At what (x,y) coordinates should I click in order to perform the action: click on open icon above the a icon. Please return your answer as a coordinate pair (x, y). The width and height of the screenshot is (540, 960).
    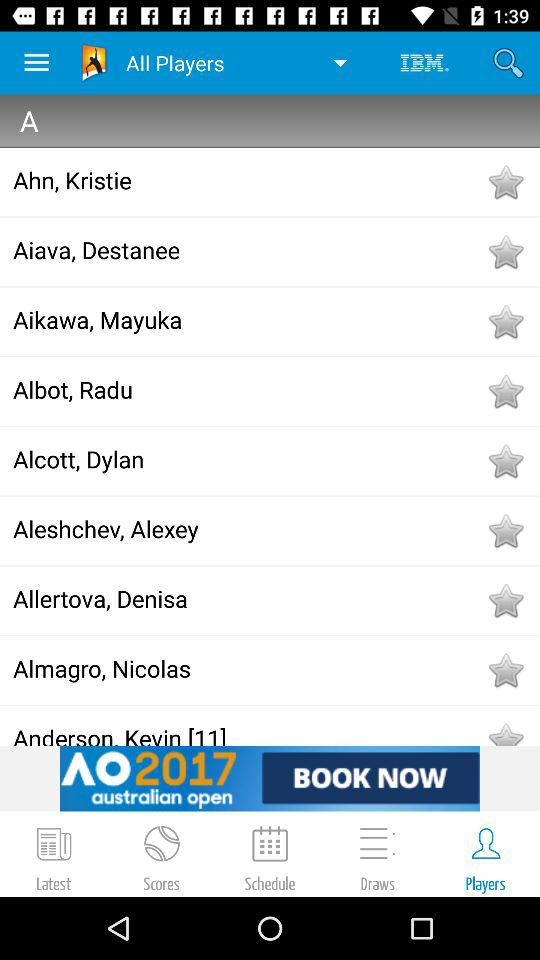
    Looking at the image, I should click on (36, 62).